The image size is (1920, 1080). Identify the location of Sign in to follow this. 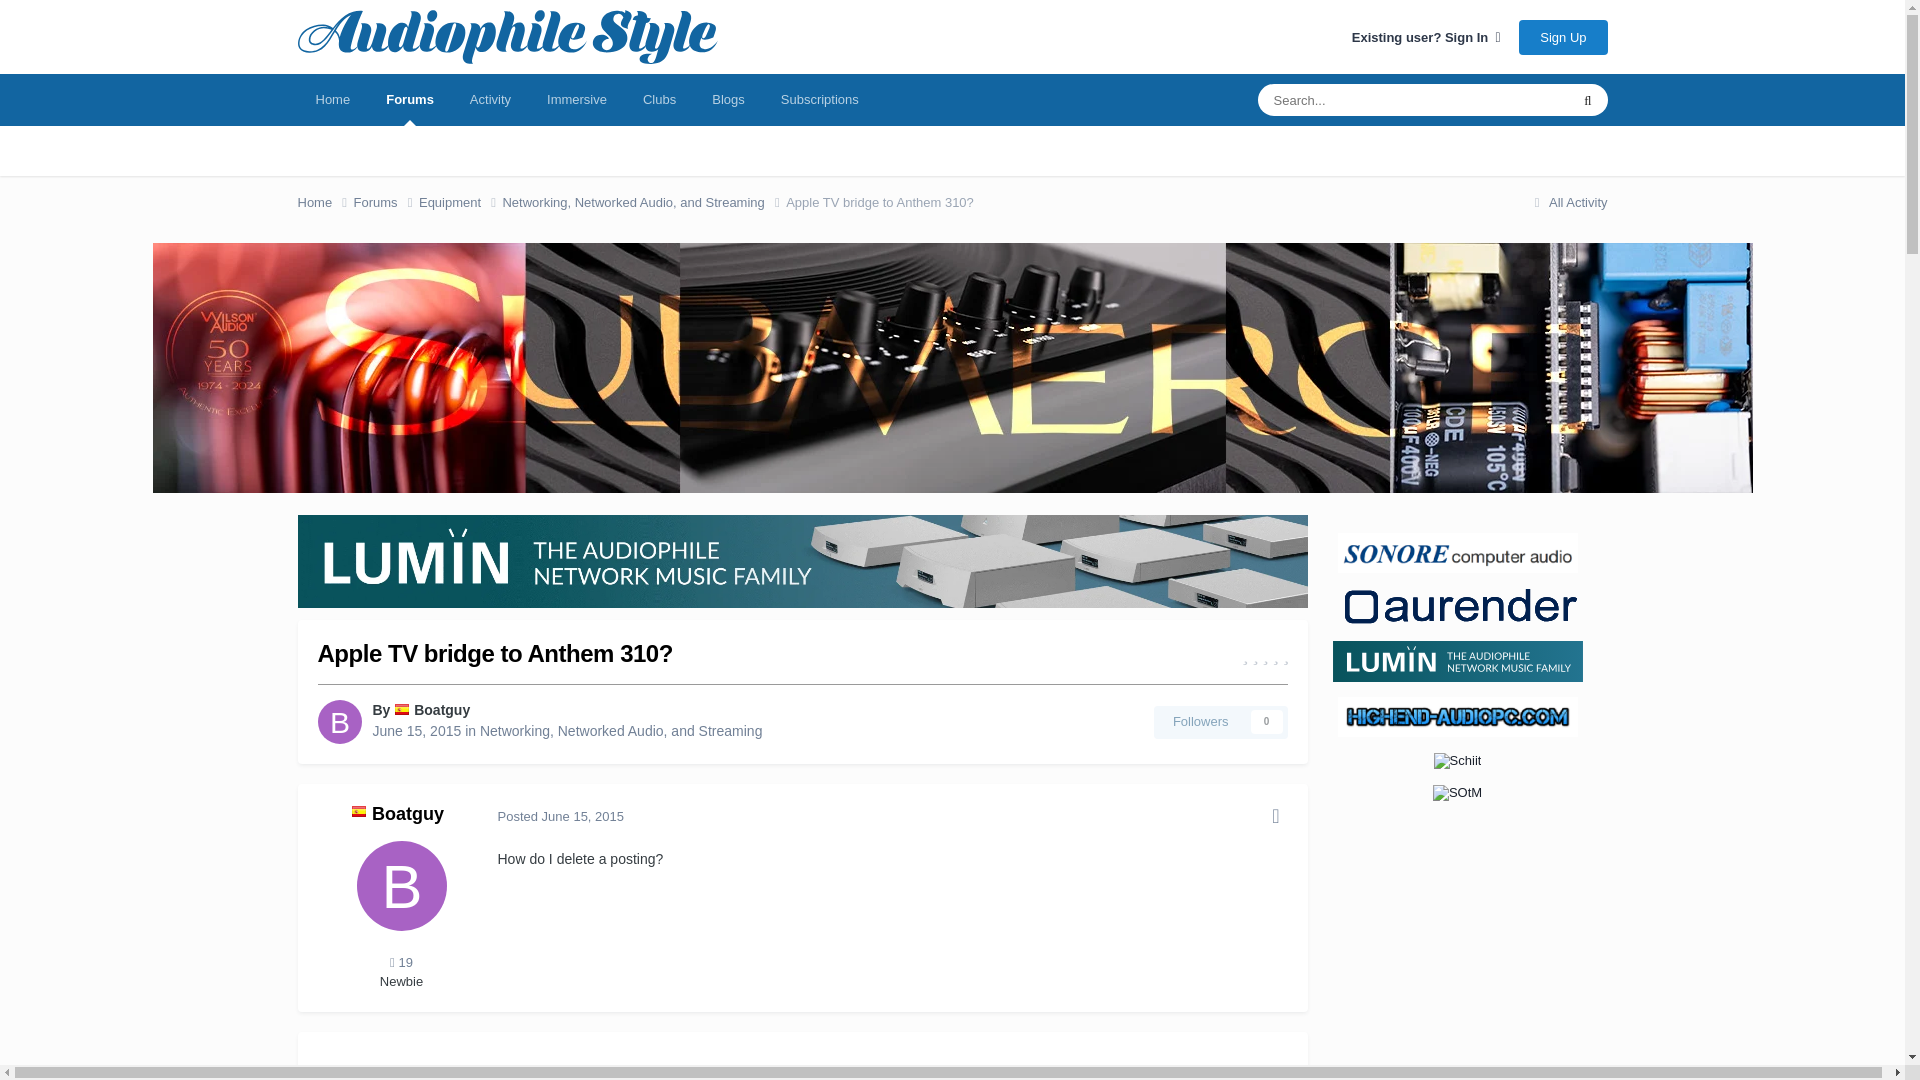
(1220, 722).